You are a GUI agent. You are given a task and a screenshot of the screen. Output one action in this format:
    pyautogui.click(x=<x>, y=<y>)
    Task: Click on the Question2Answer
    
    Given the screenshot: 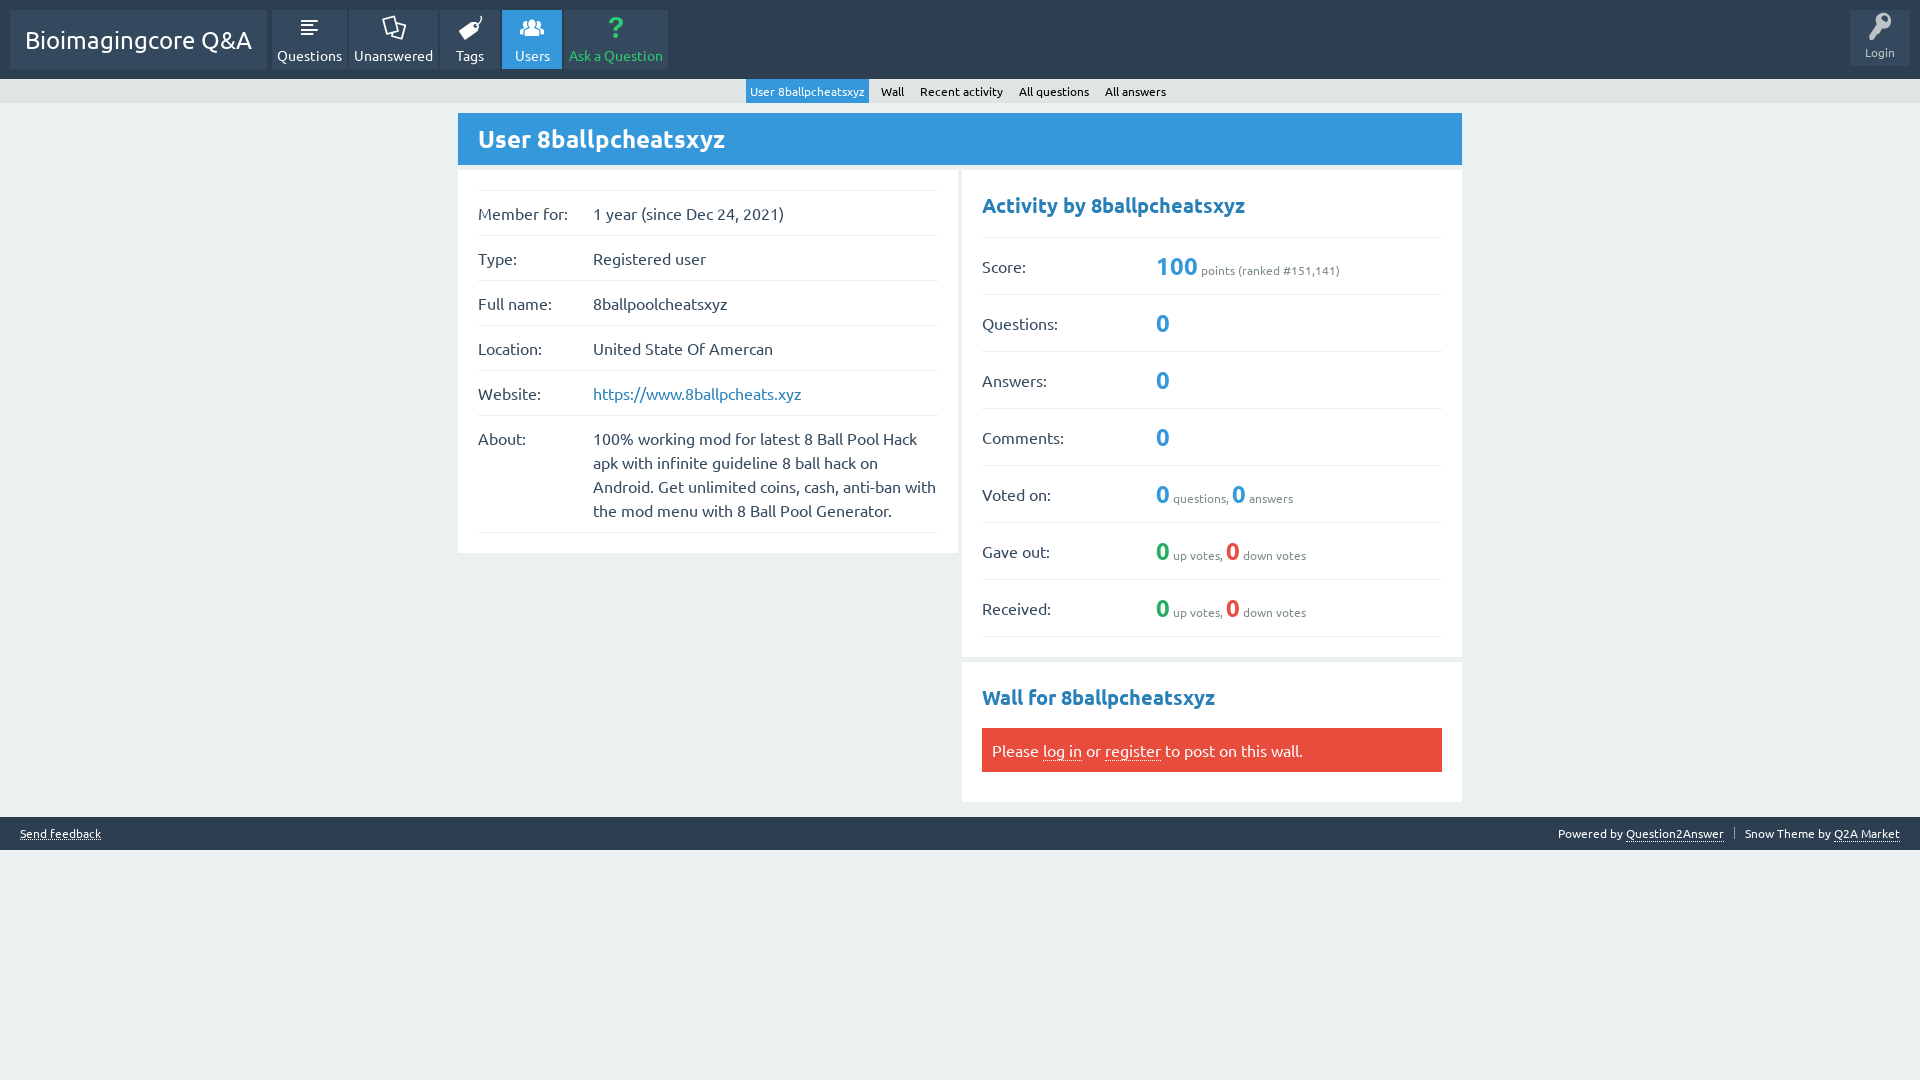 What is the action you would take?
    pyautogui.click(x=1675, y=834)
    